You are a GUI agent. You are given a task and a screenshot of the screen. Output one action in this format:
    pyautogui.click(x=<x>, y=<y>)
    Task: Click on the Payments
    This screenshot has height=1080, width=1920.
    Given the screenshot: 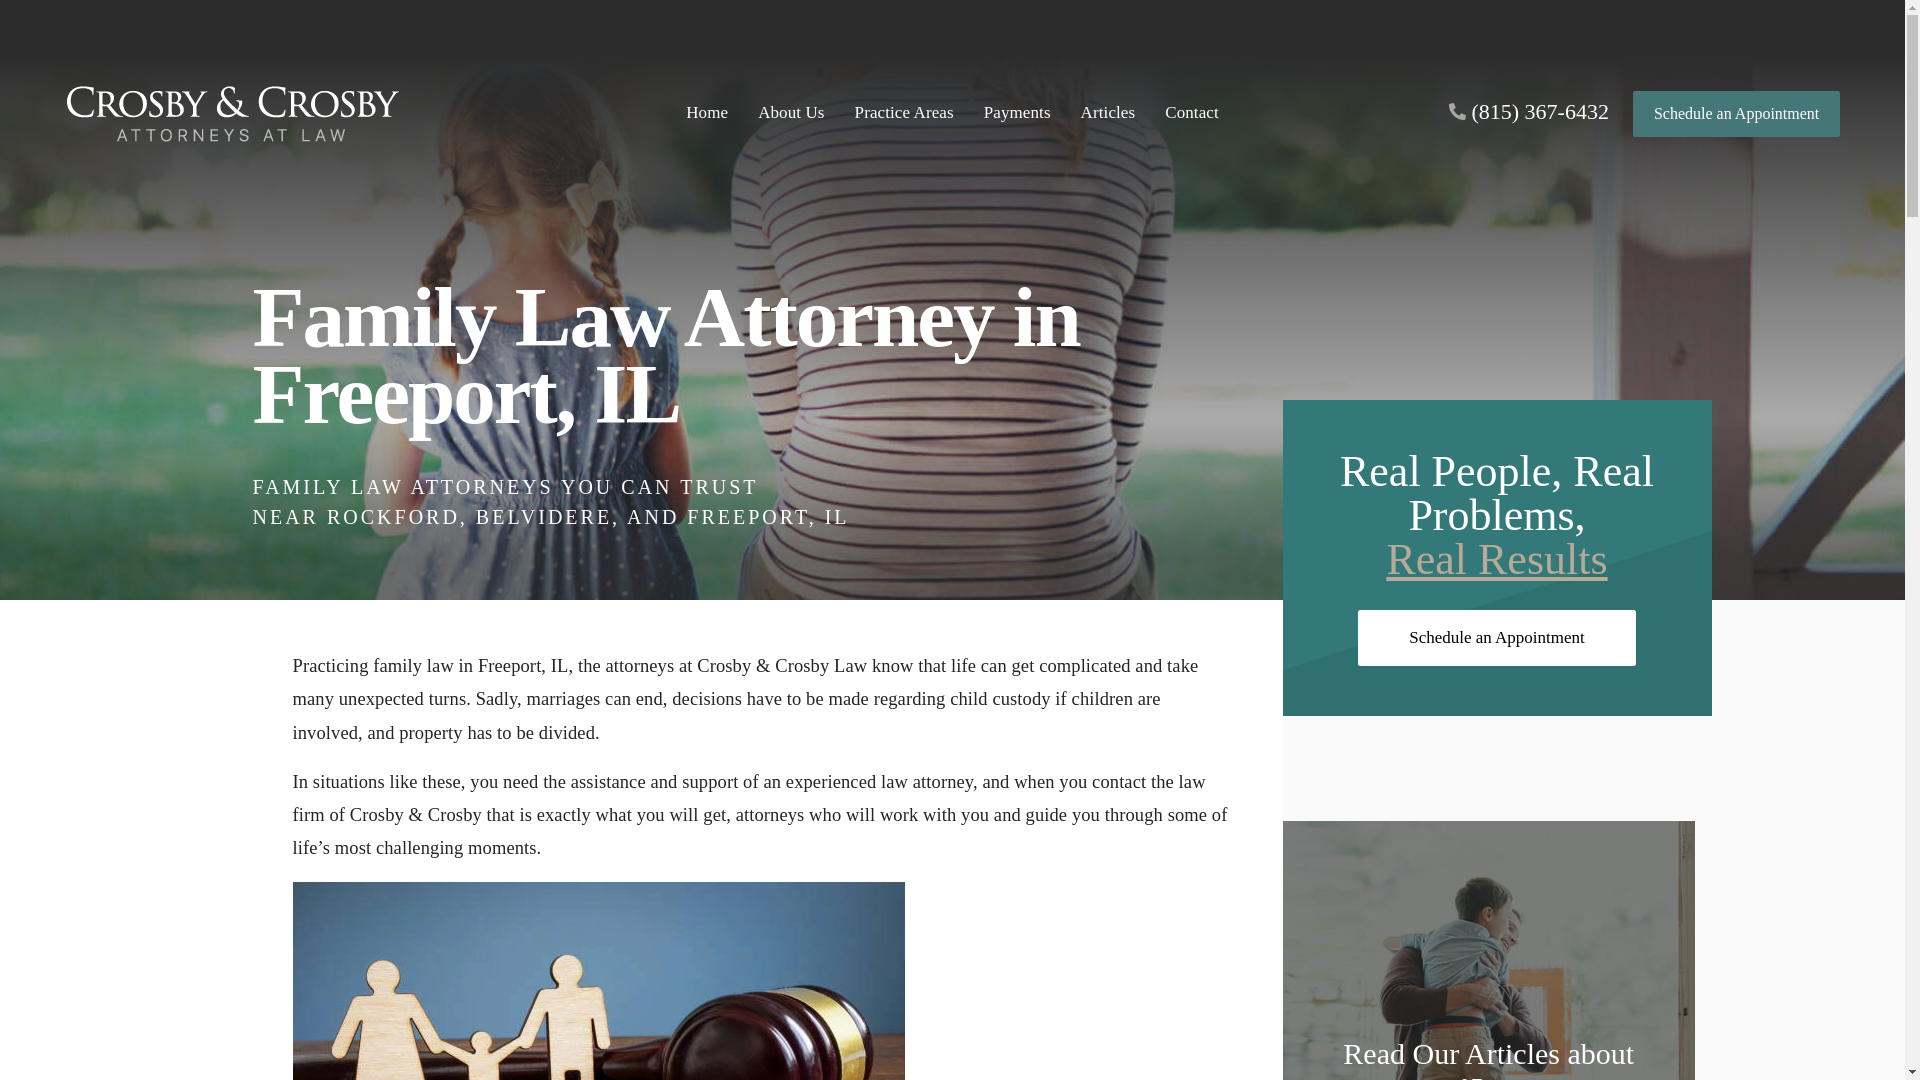 What is the action you would take?
    pyautogui.click(x=1017, y=114)
    